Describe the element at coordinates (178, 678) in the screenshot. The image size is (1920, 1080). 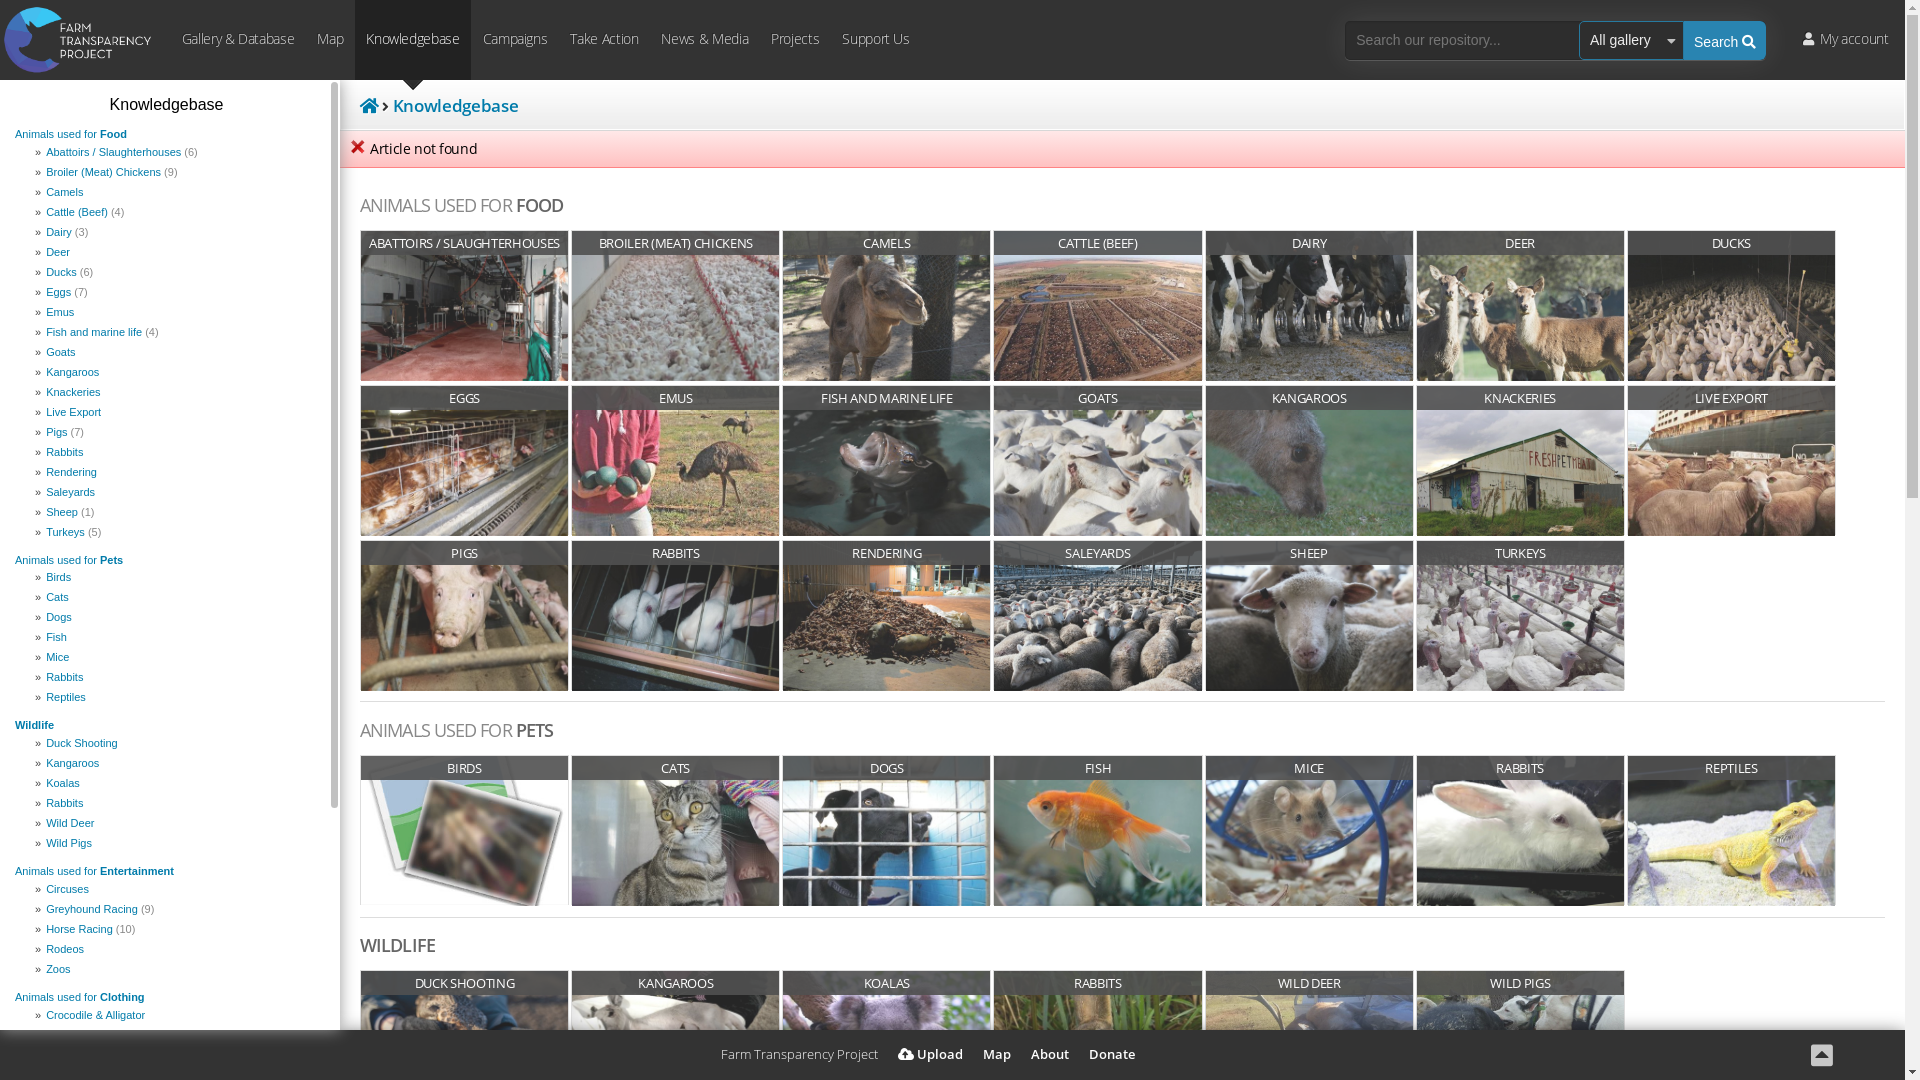
I see `Rabbits` at that location.